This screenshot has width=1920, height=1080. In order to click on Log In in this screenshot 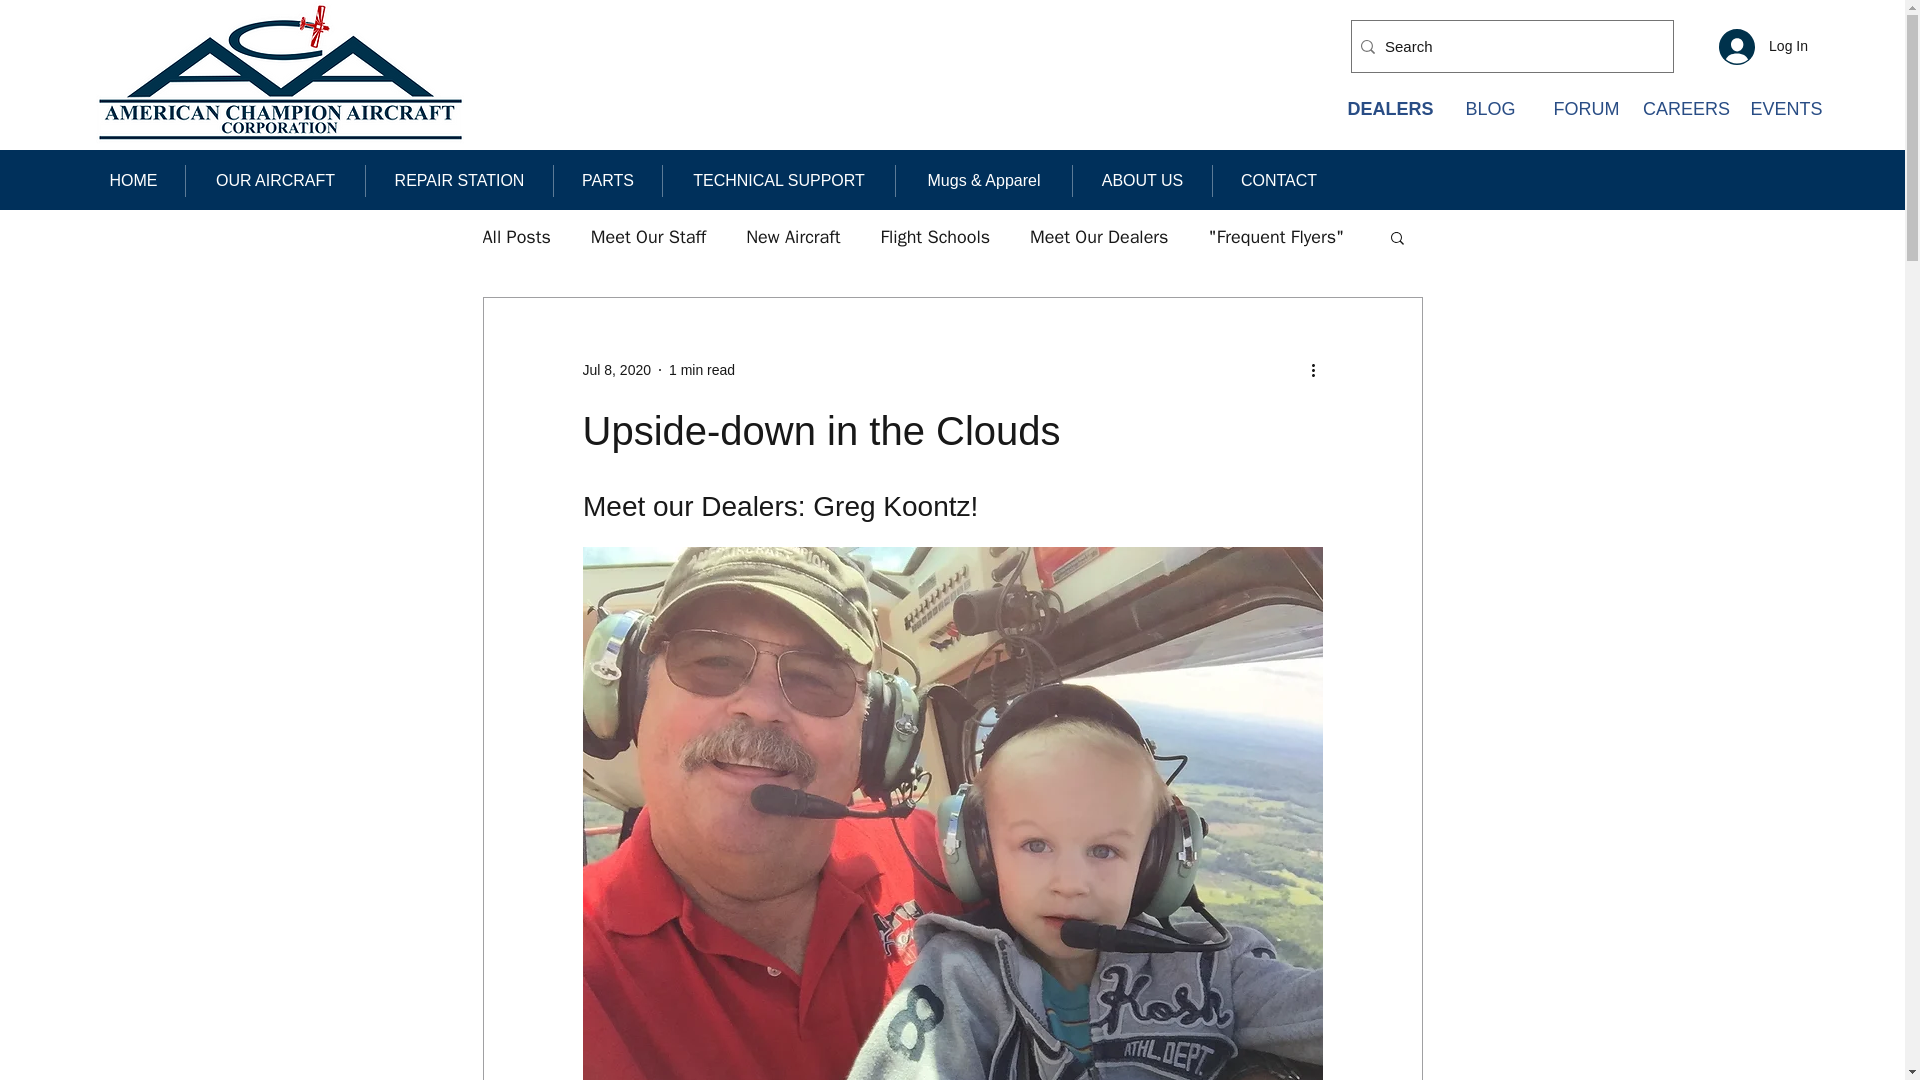, I will do `click(1763, 46)`.